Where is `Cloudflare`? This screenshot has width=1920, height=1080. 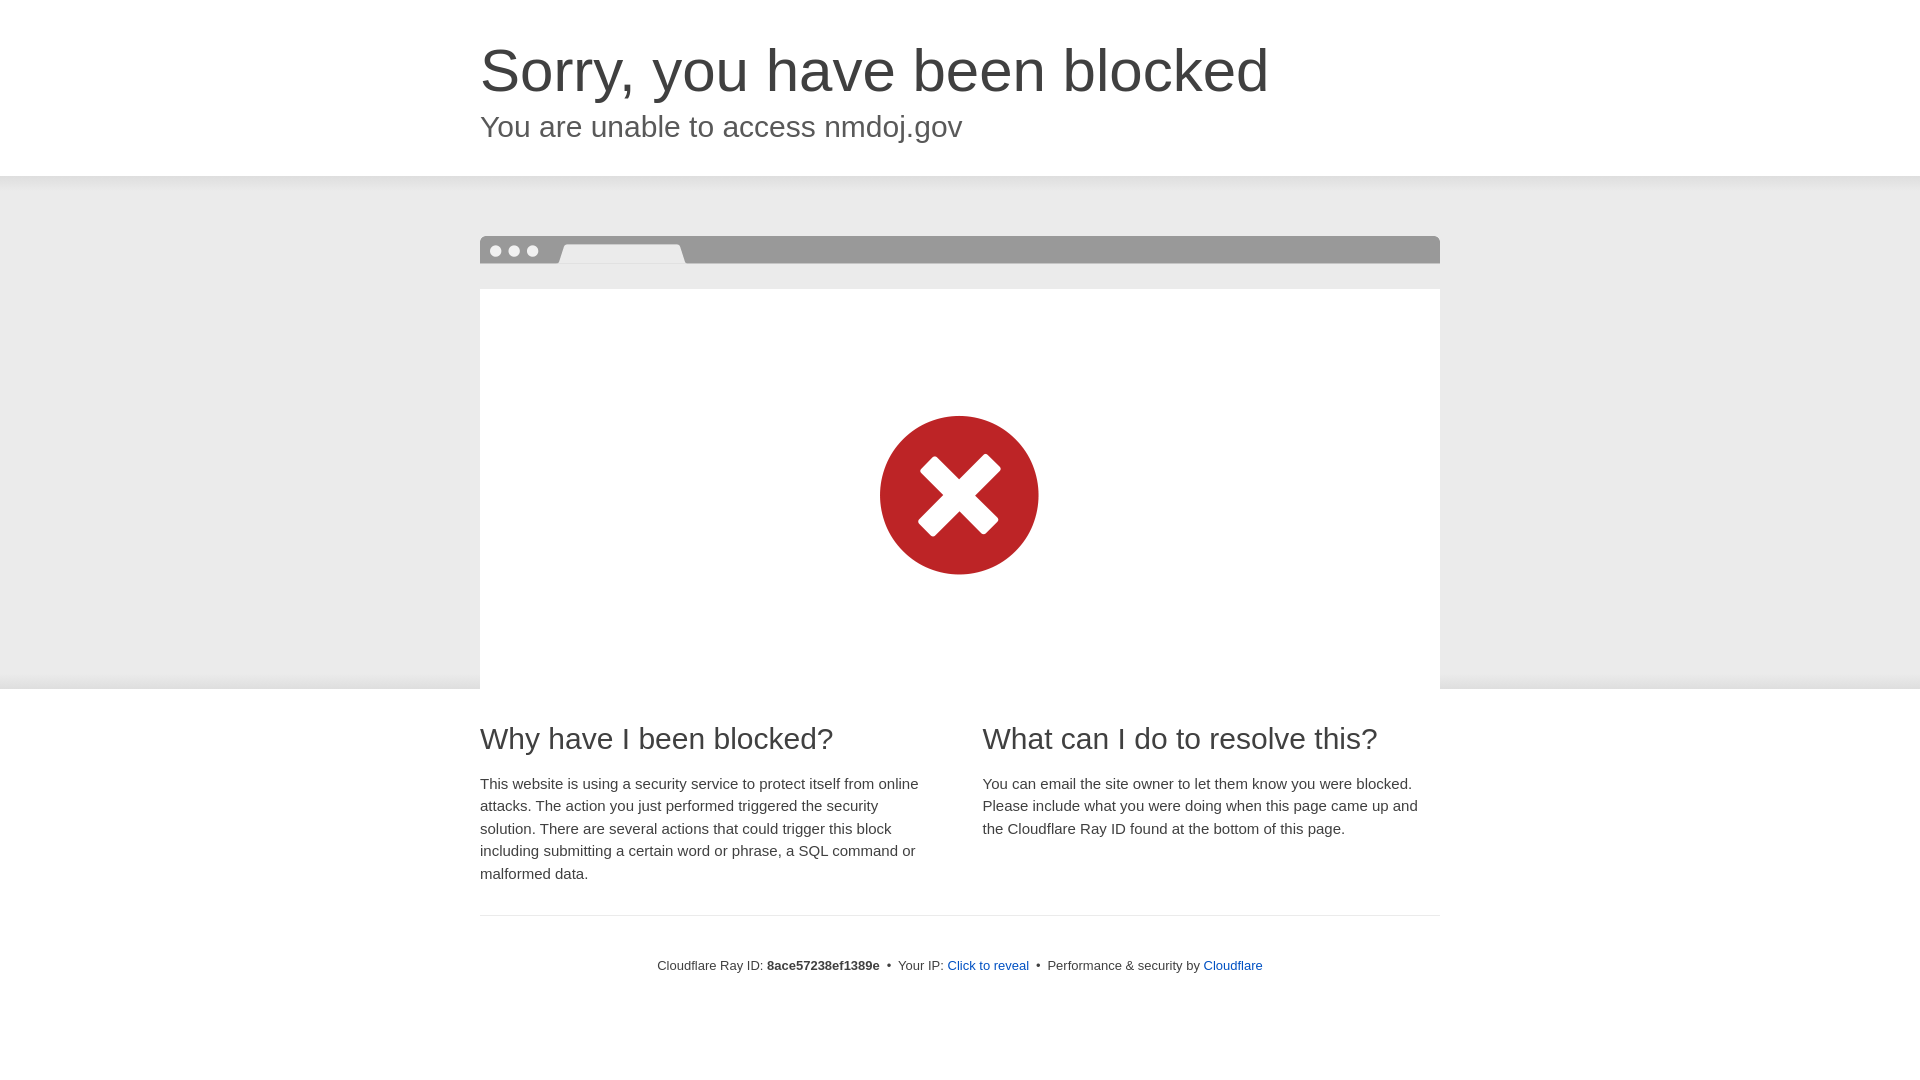 Cloudflare is located at coordinates (1233, 965).